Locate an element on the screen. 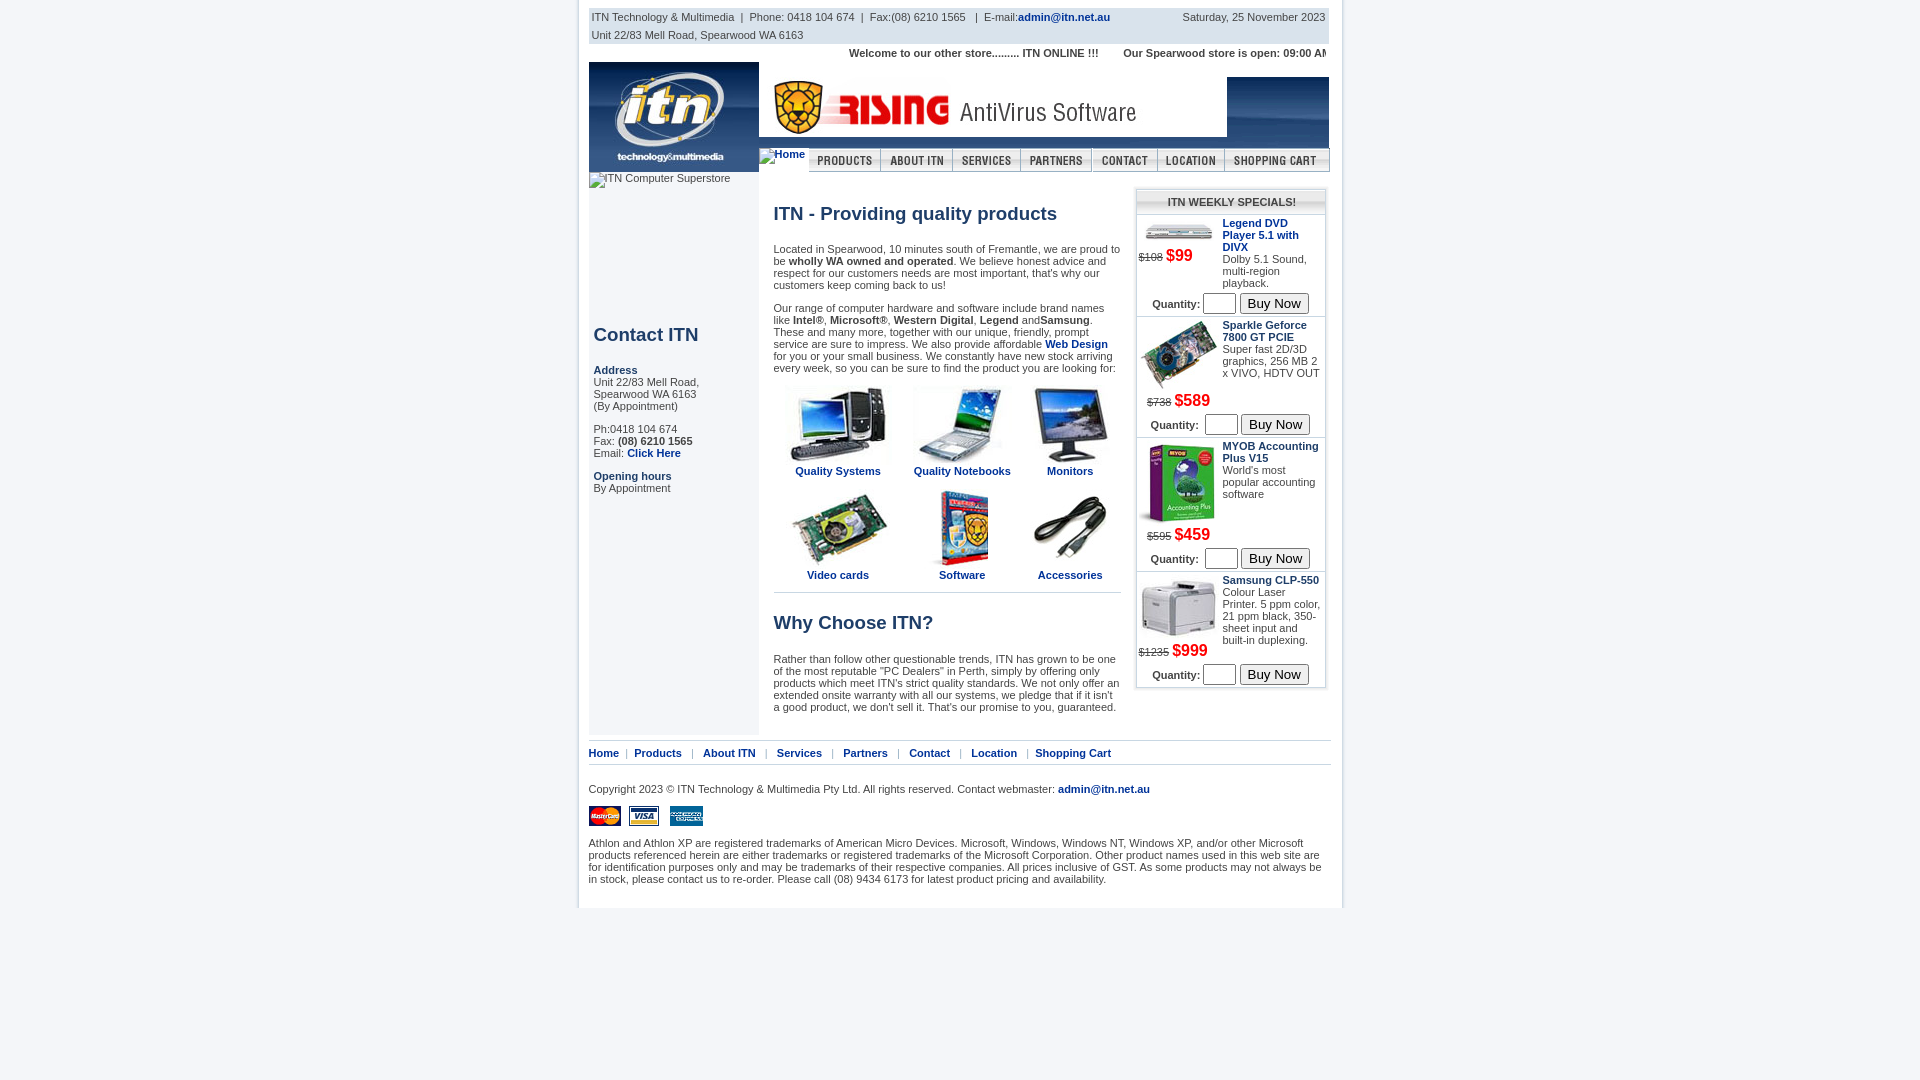 This screenshot has height=1080, width=1920. Video cards is located at coordinates (838, 535).